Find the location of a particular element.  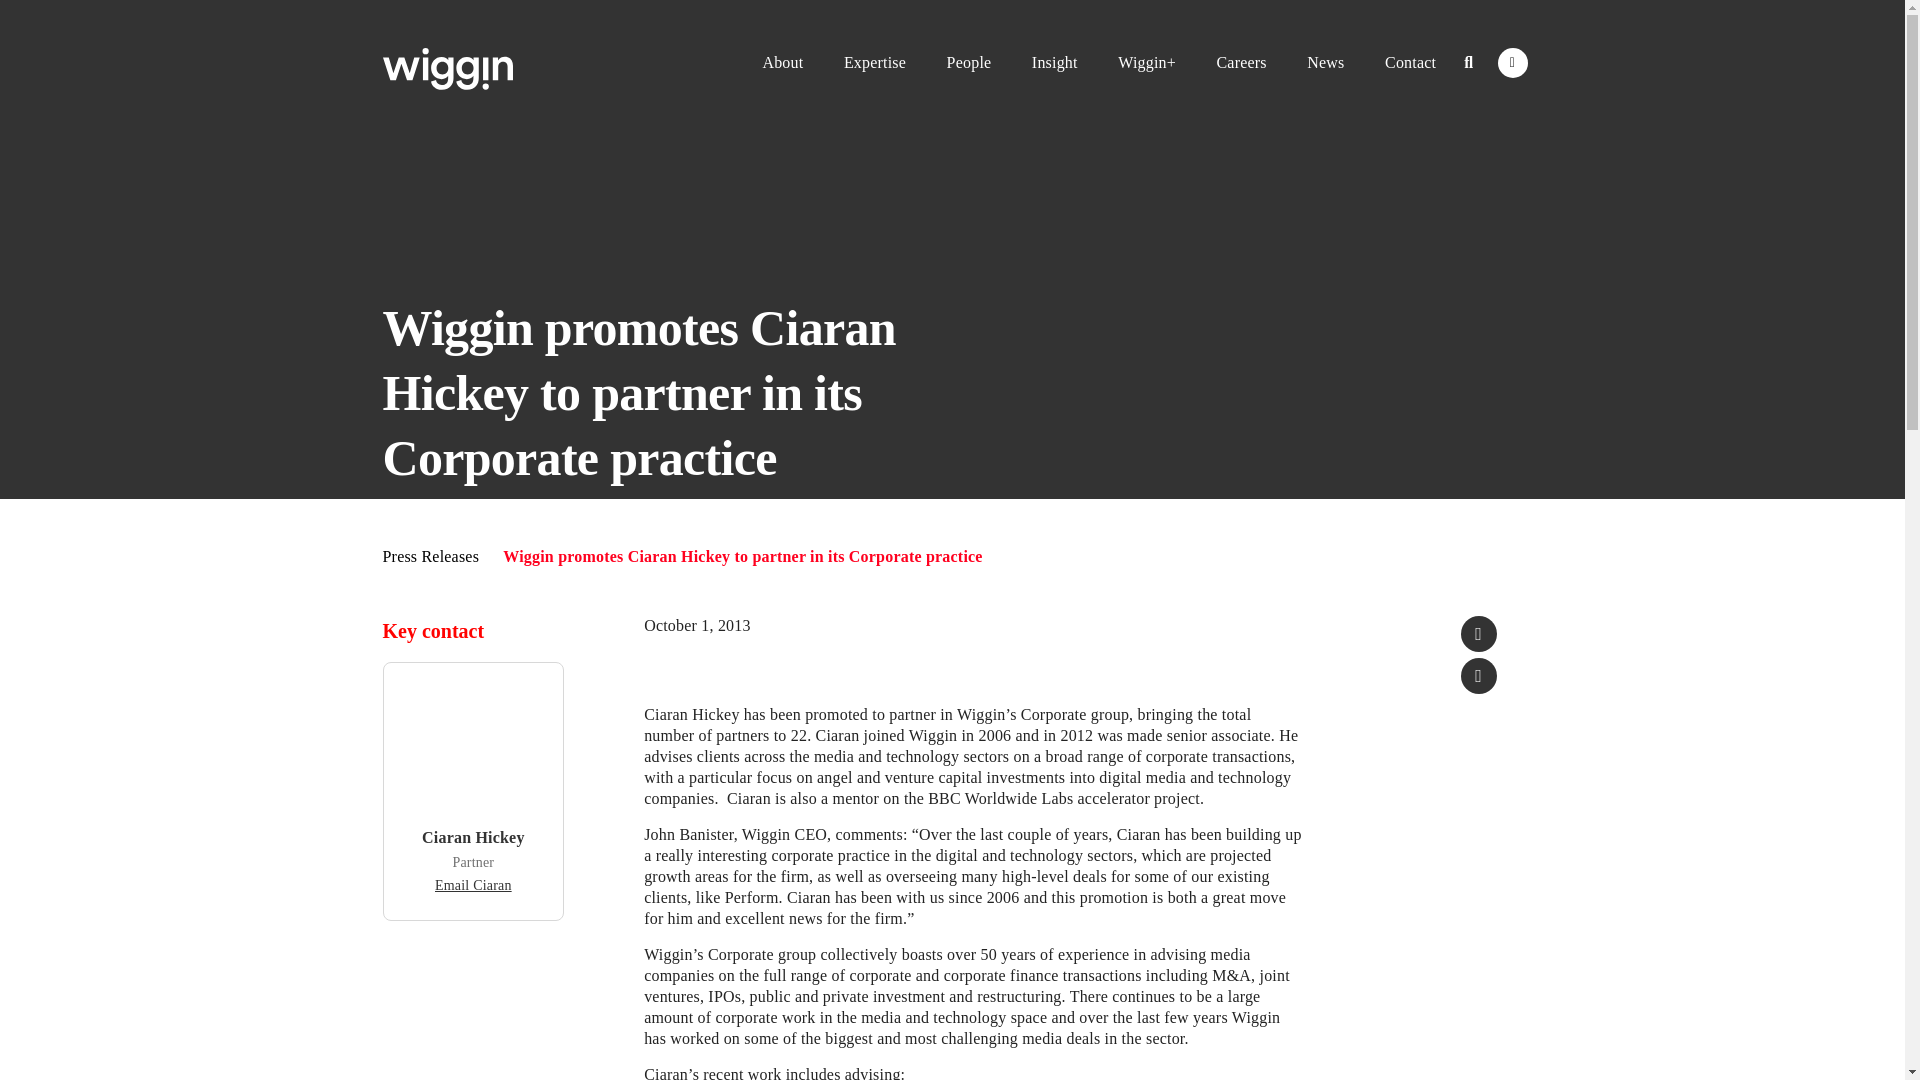

Search is located at coordinates (1468, 62).